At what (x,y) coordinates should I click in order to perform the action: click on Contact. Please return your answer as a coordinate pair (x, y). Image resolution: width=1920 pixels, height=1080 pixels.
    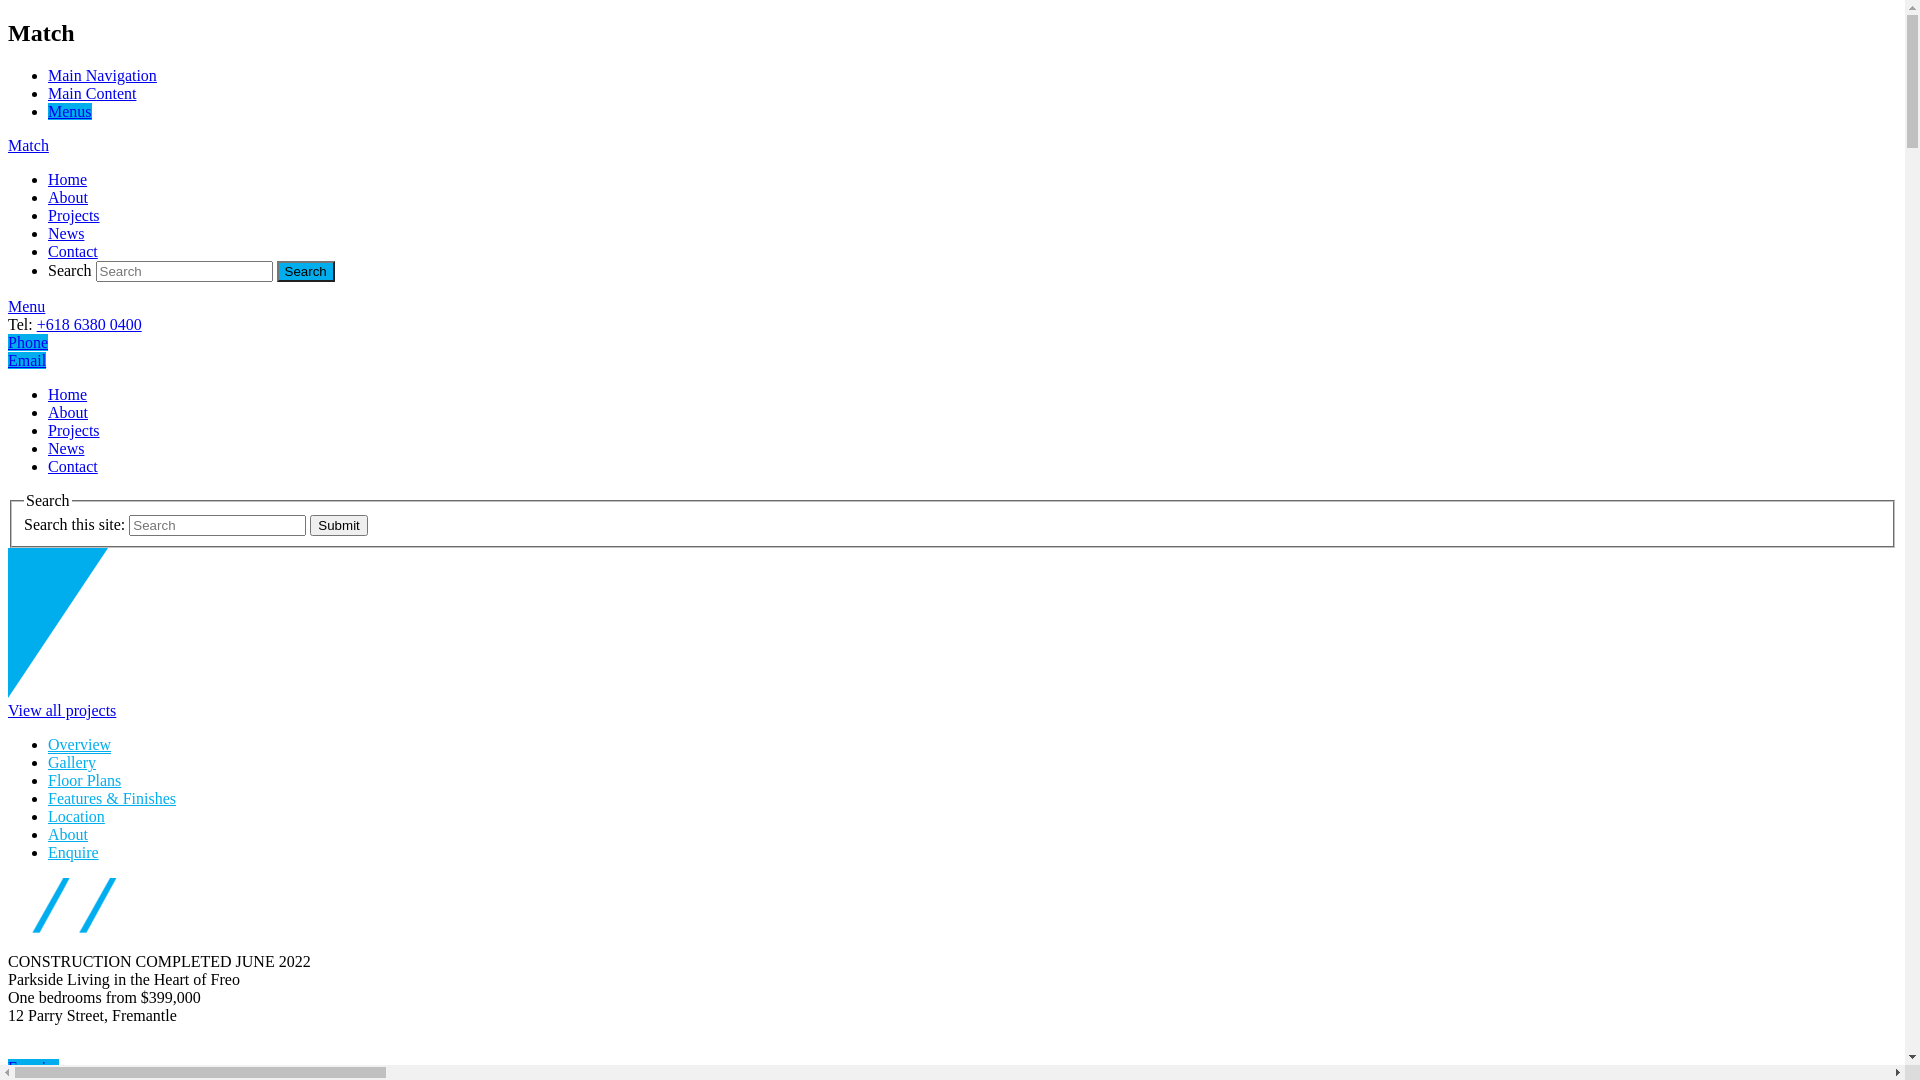
    Looking at the image, I should click on (73, 252).